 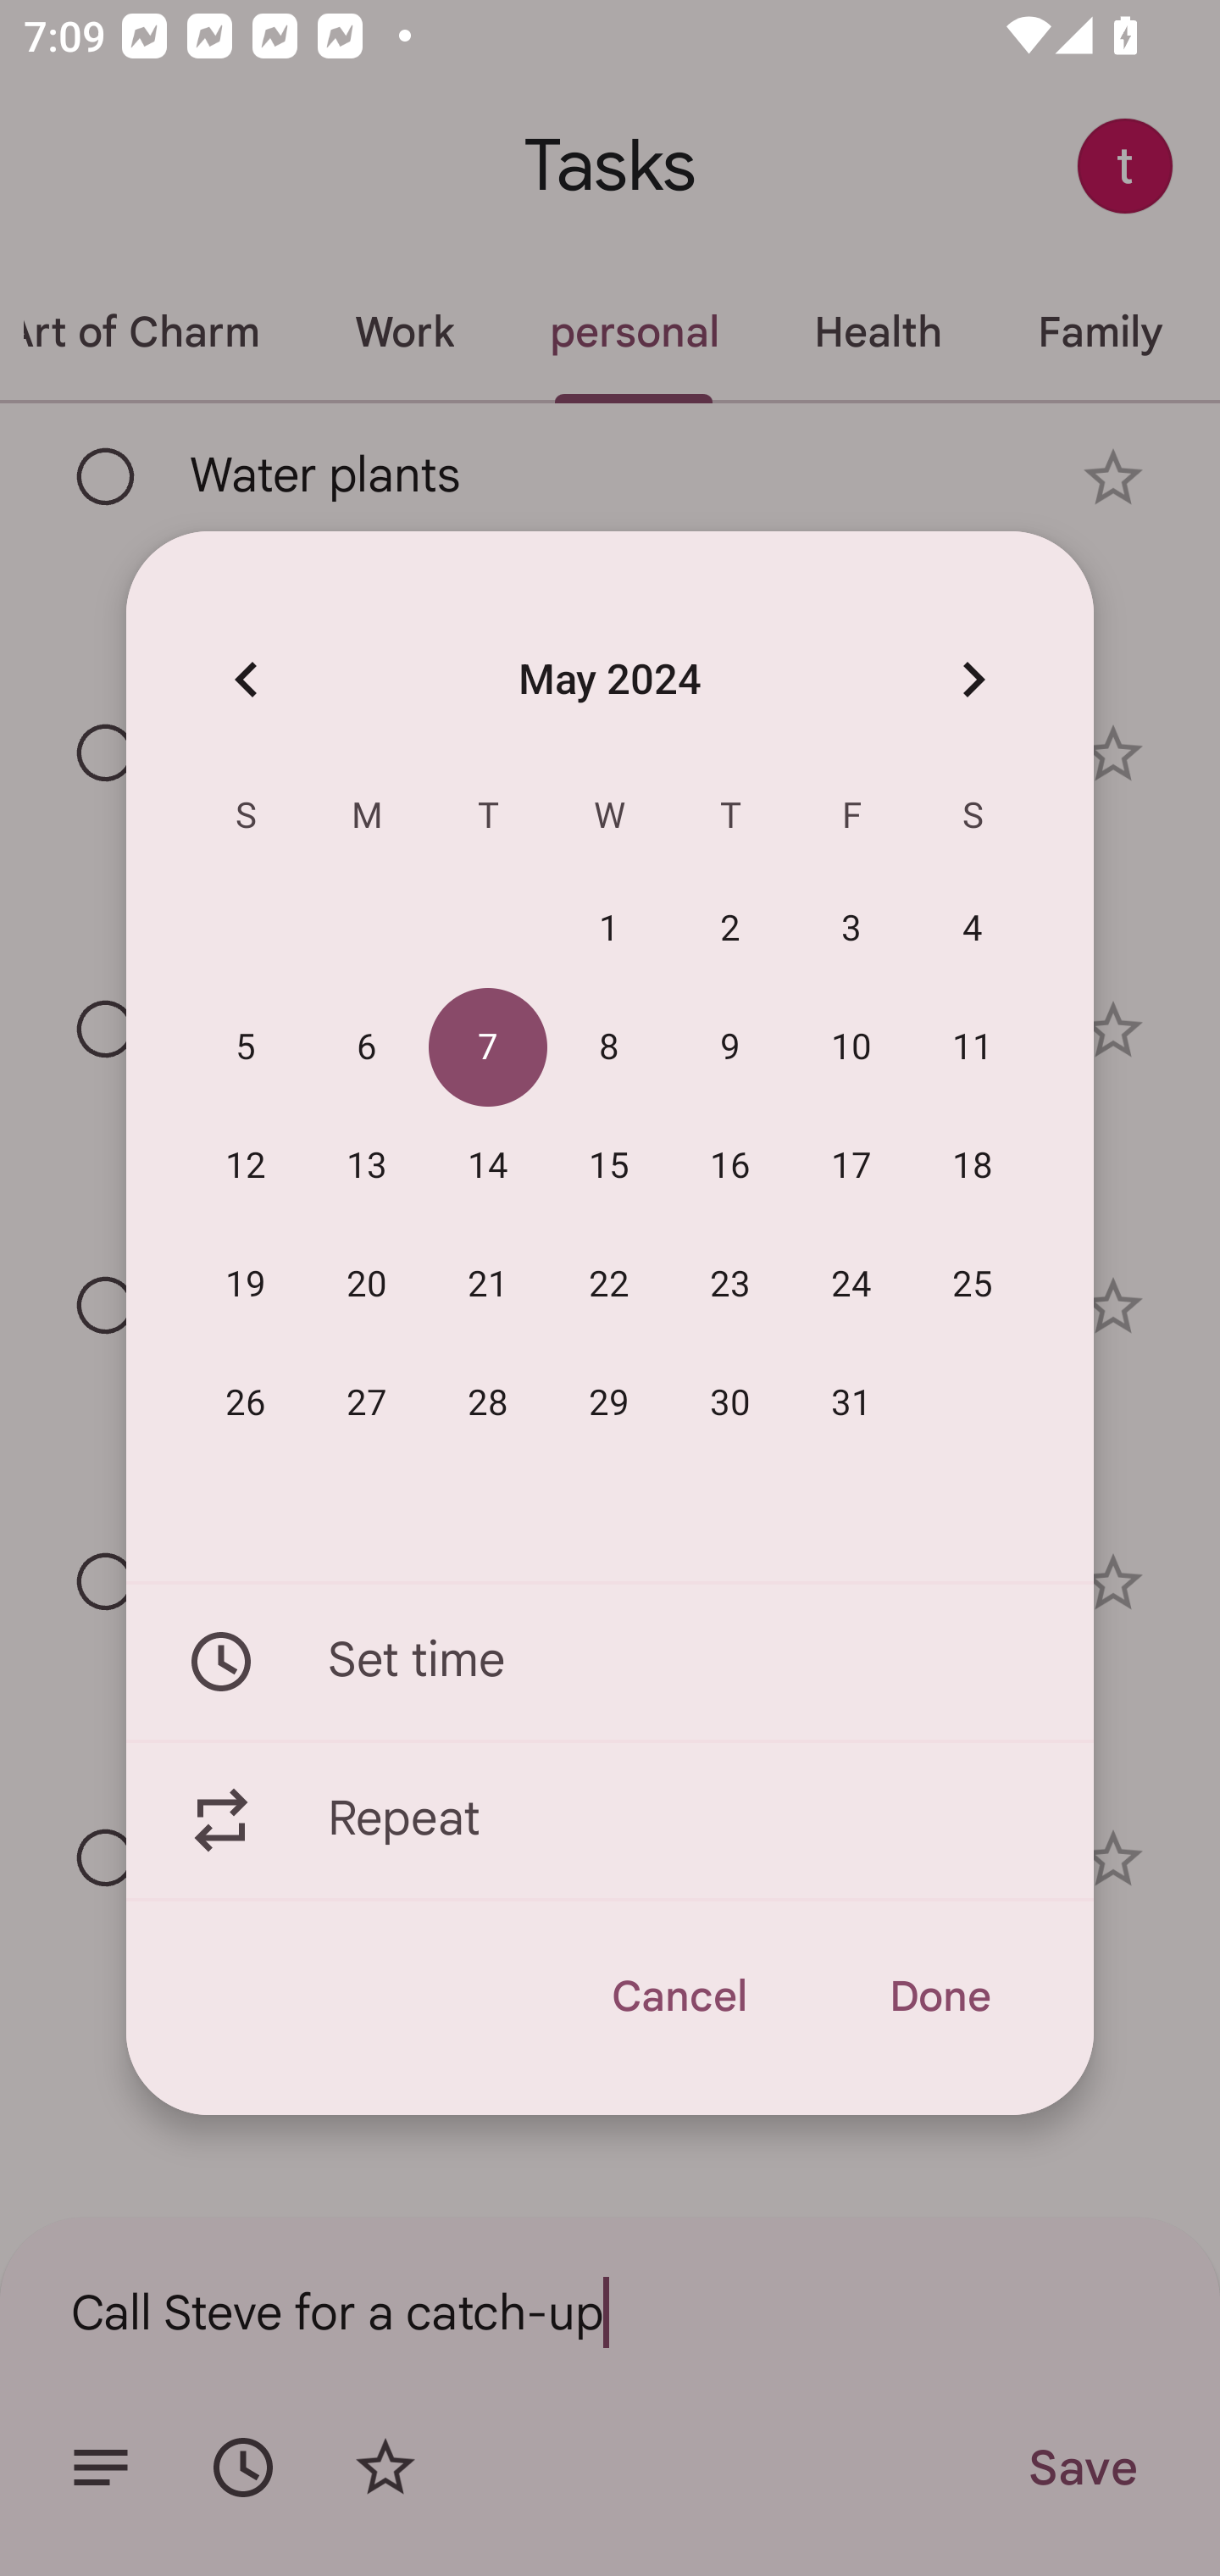 I want to click on 9 09 May 2024, so click(x=730, y=1048).